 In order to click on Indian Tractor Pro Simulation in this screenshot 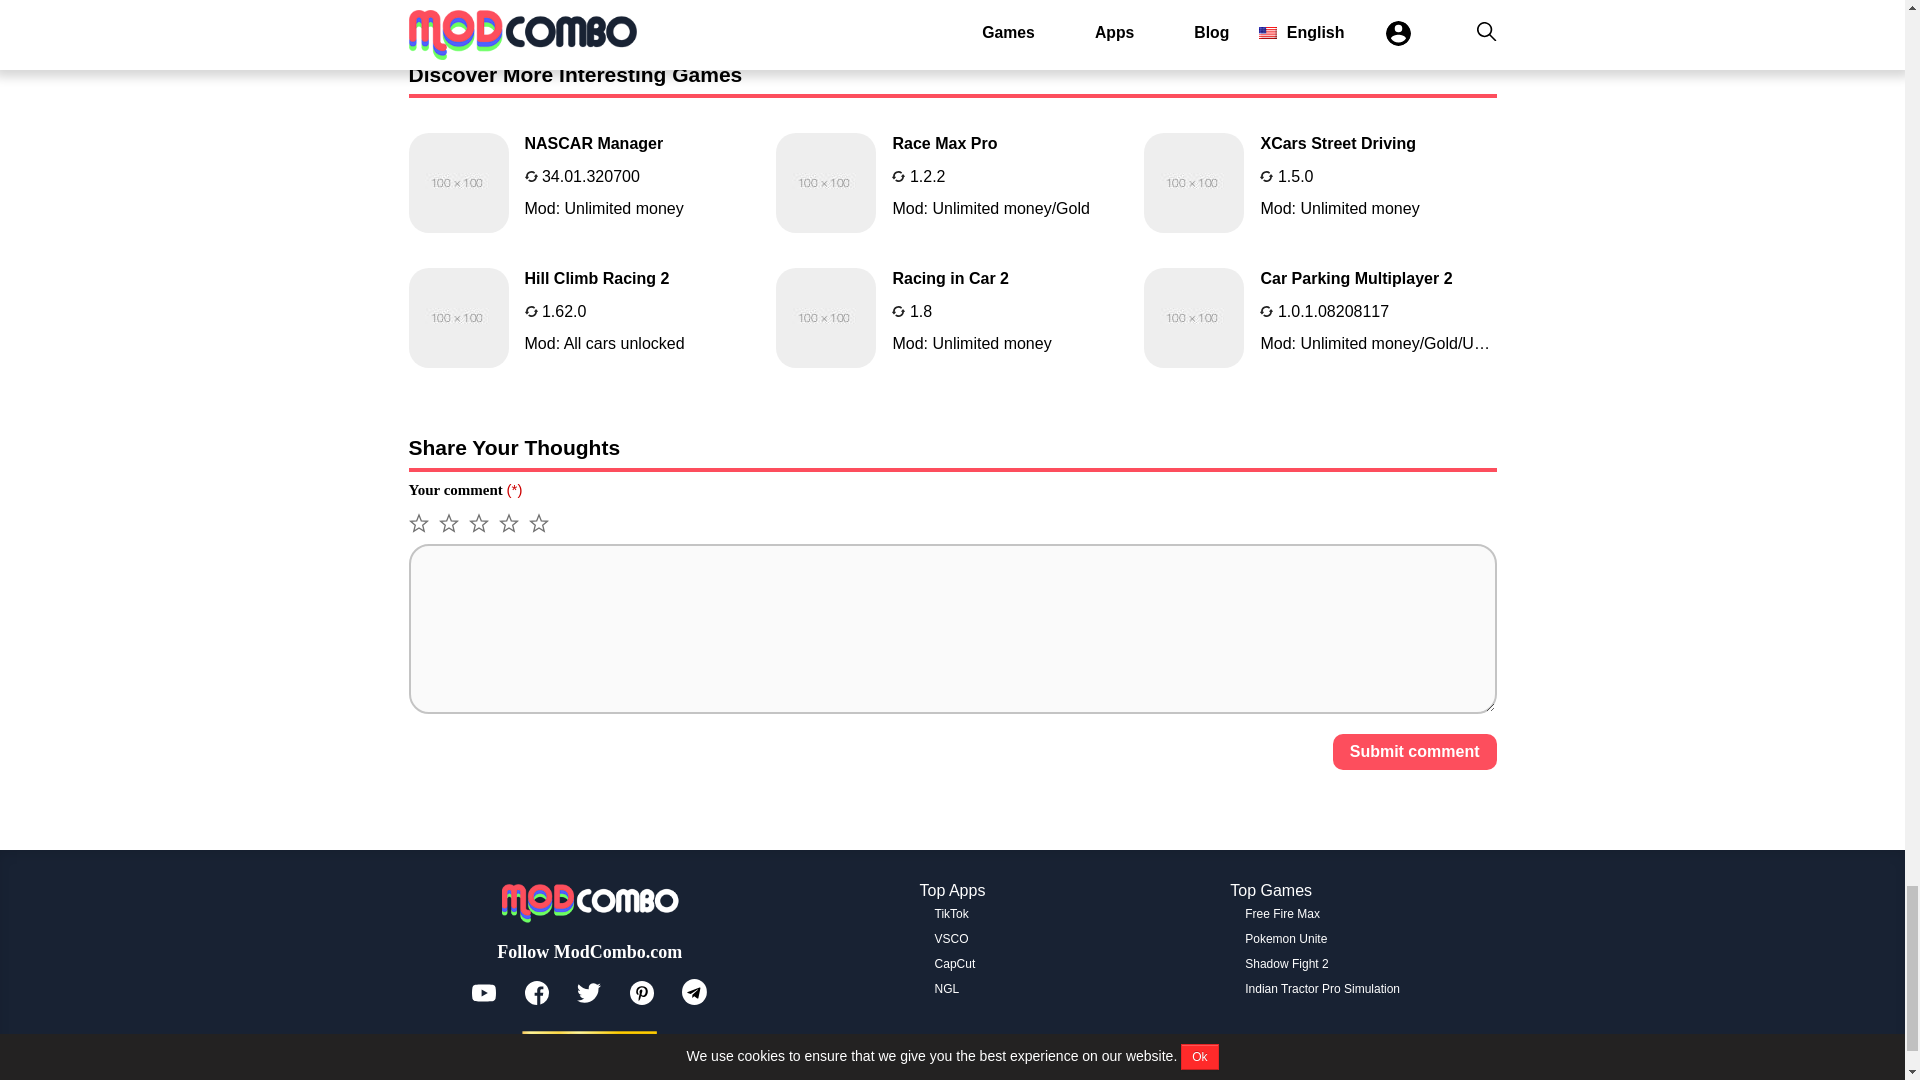, I will do `click(1322, 988)`.